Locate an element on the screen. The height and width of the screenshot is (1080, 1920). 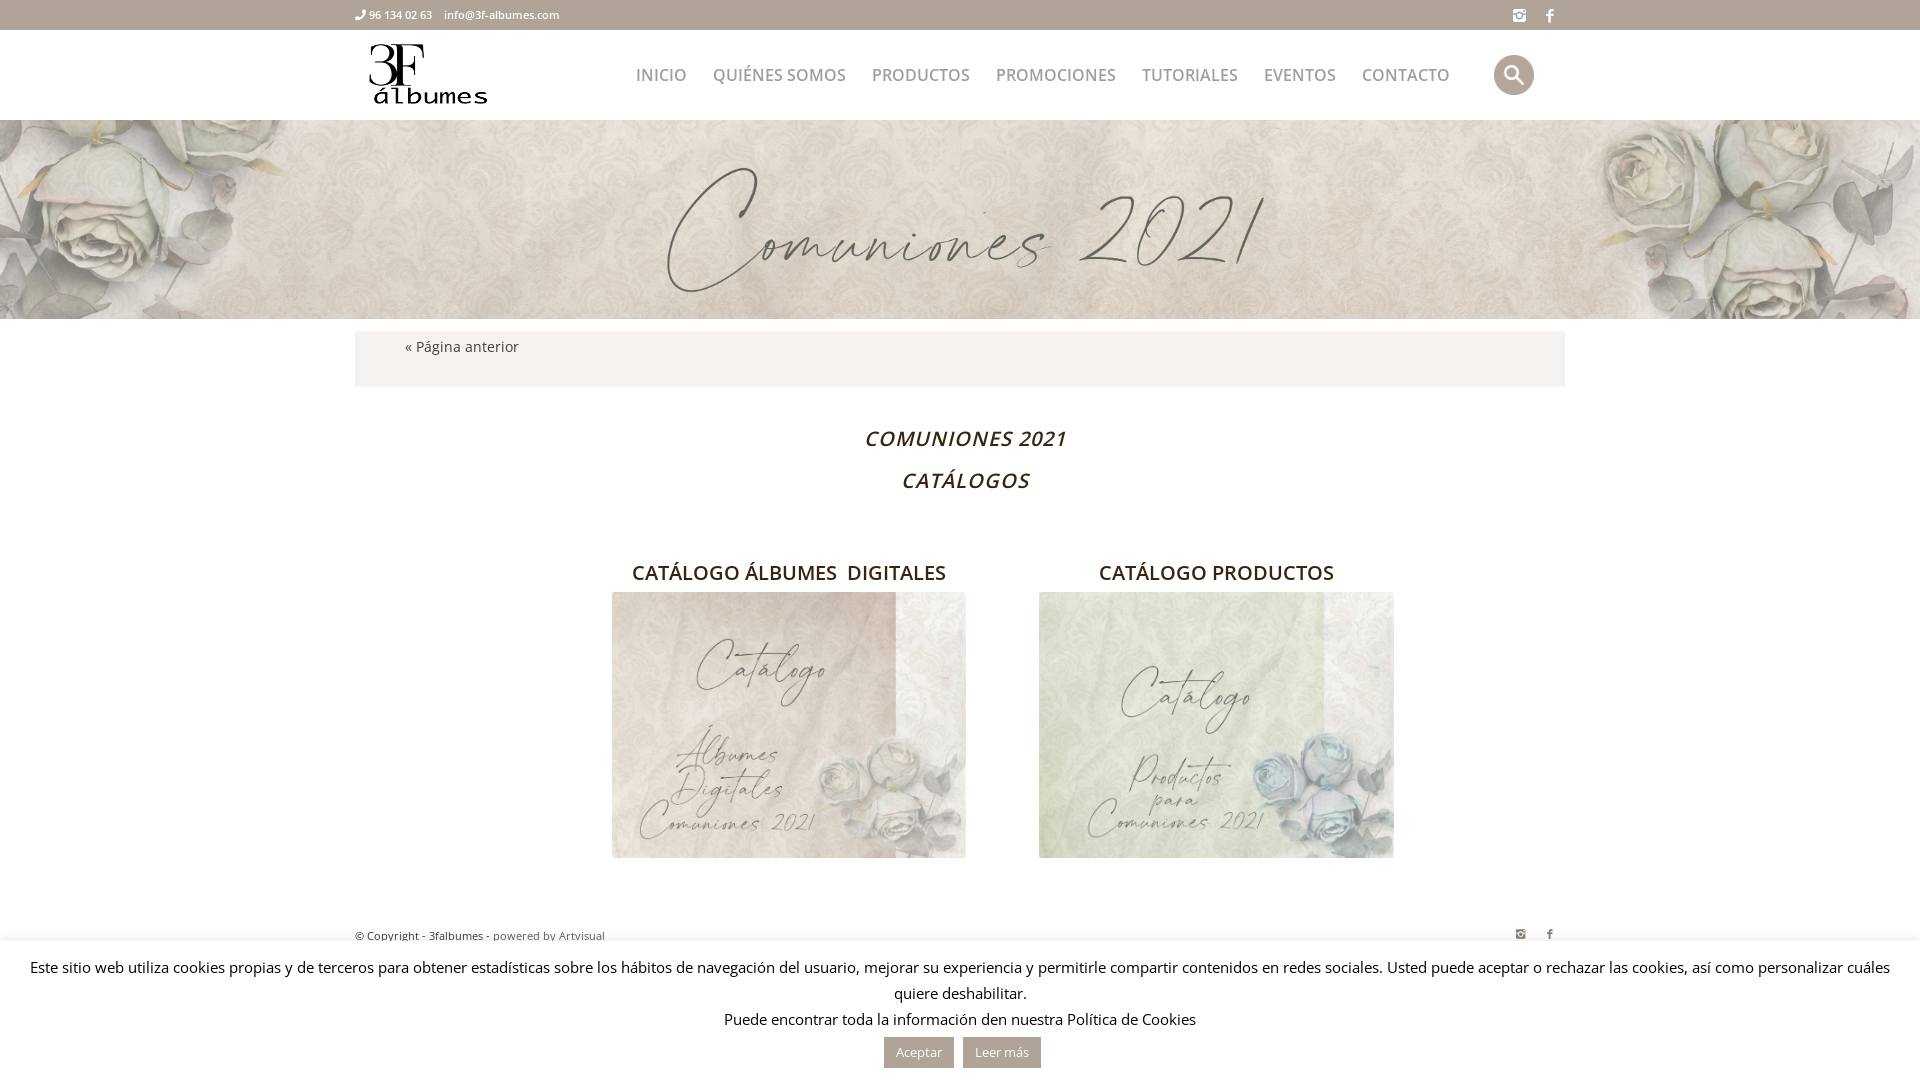
PRODUCTOS is located at coordinates (921, 75).